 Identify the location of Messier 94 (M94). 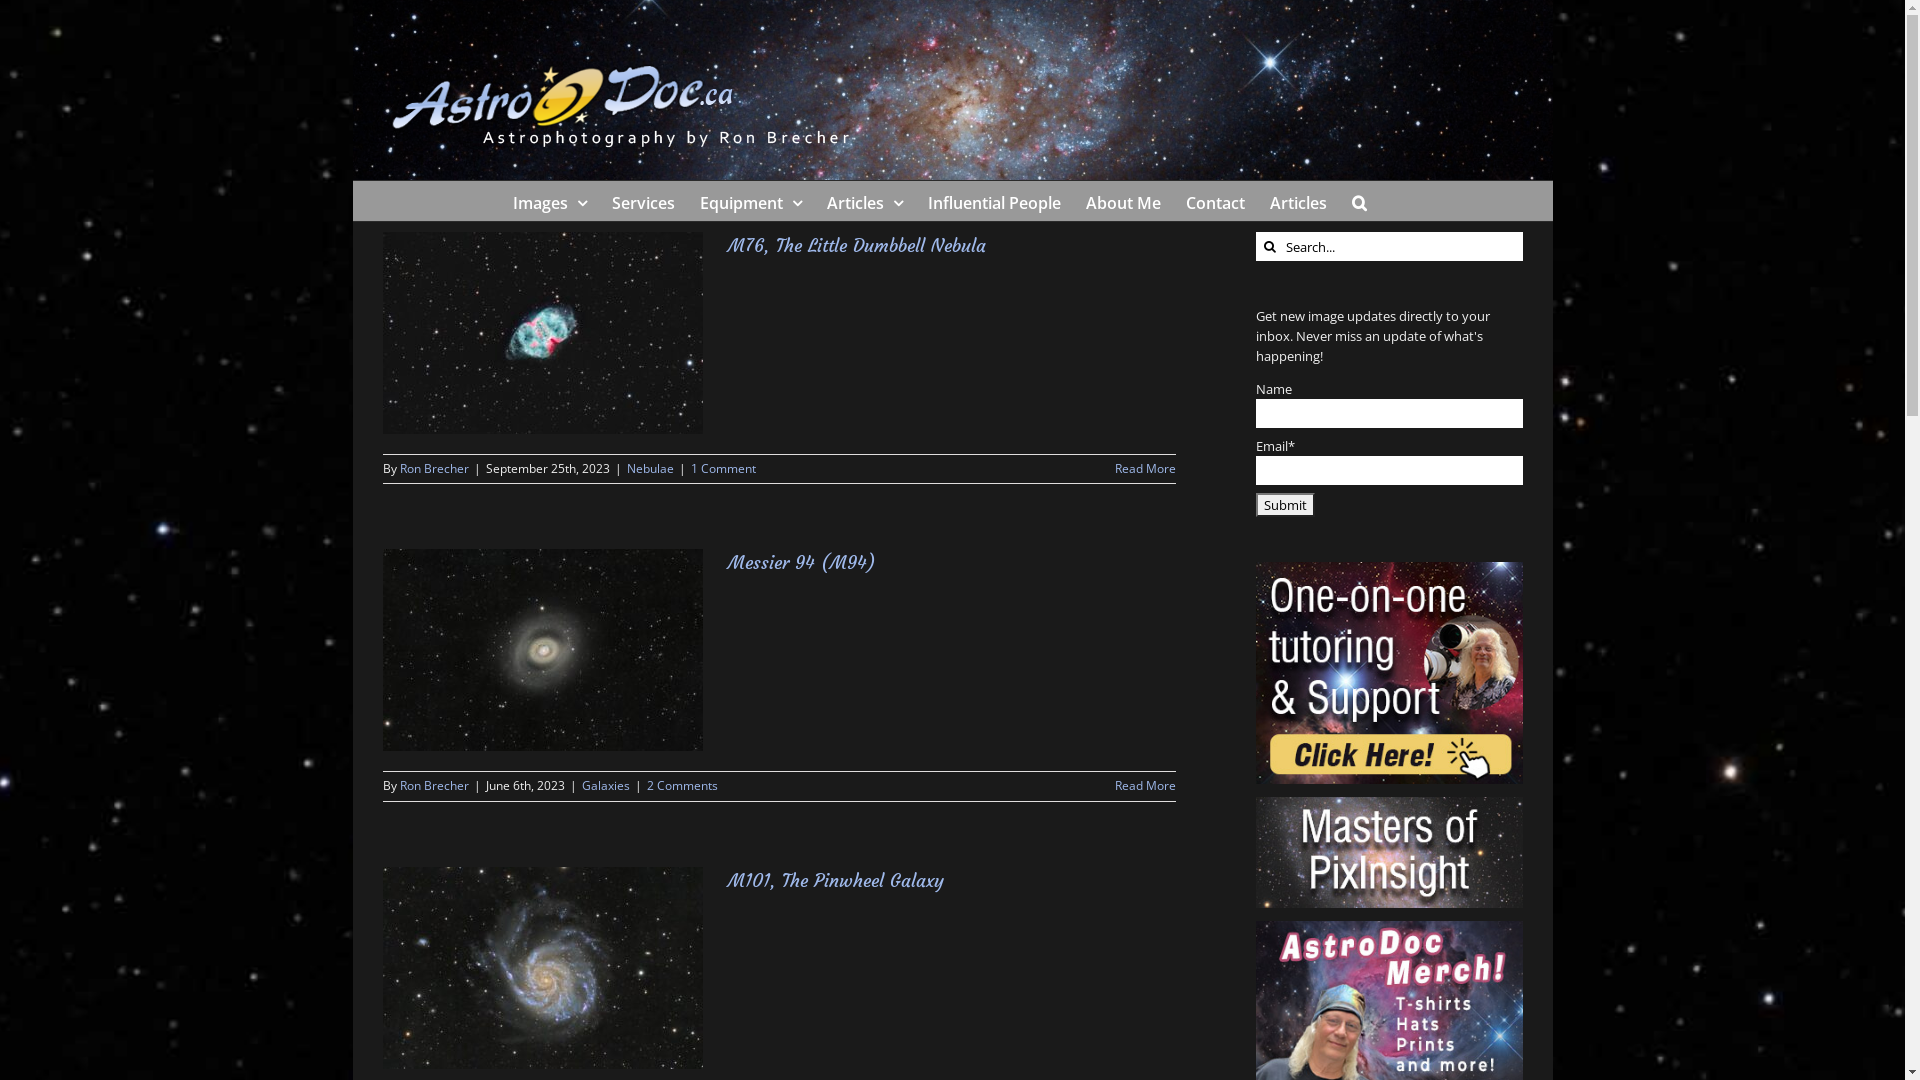
(802, 562).